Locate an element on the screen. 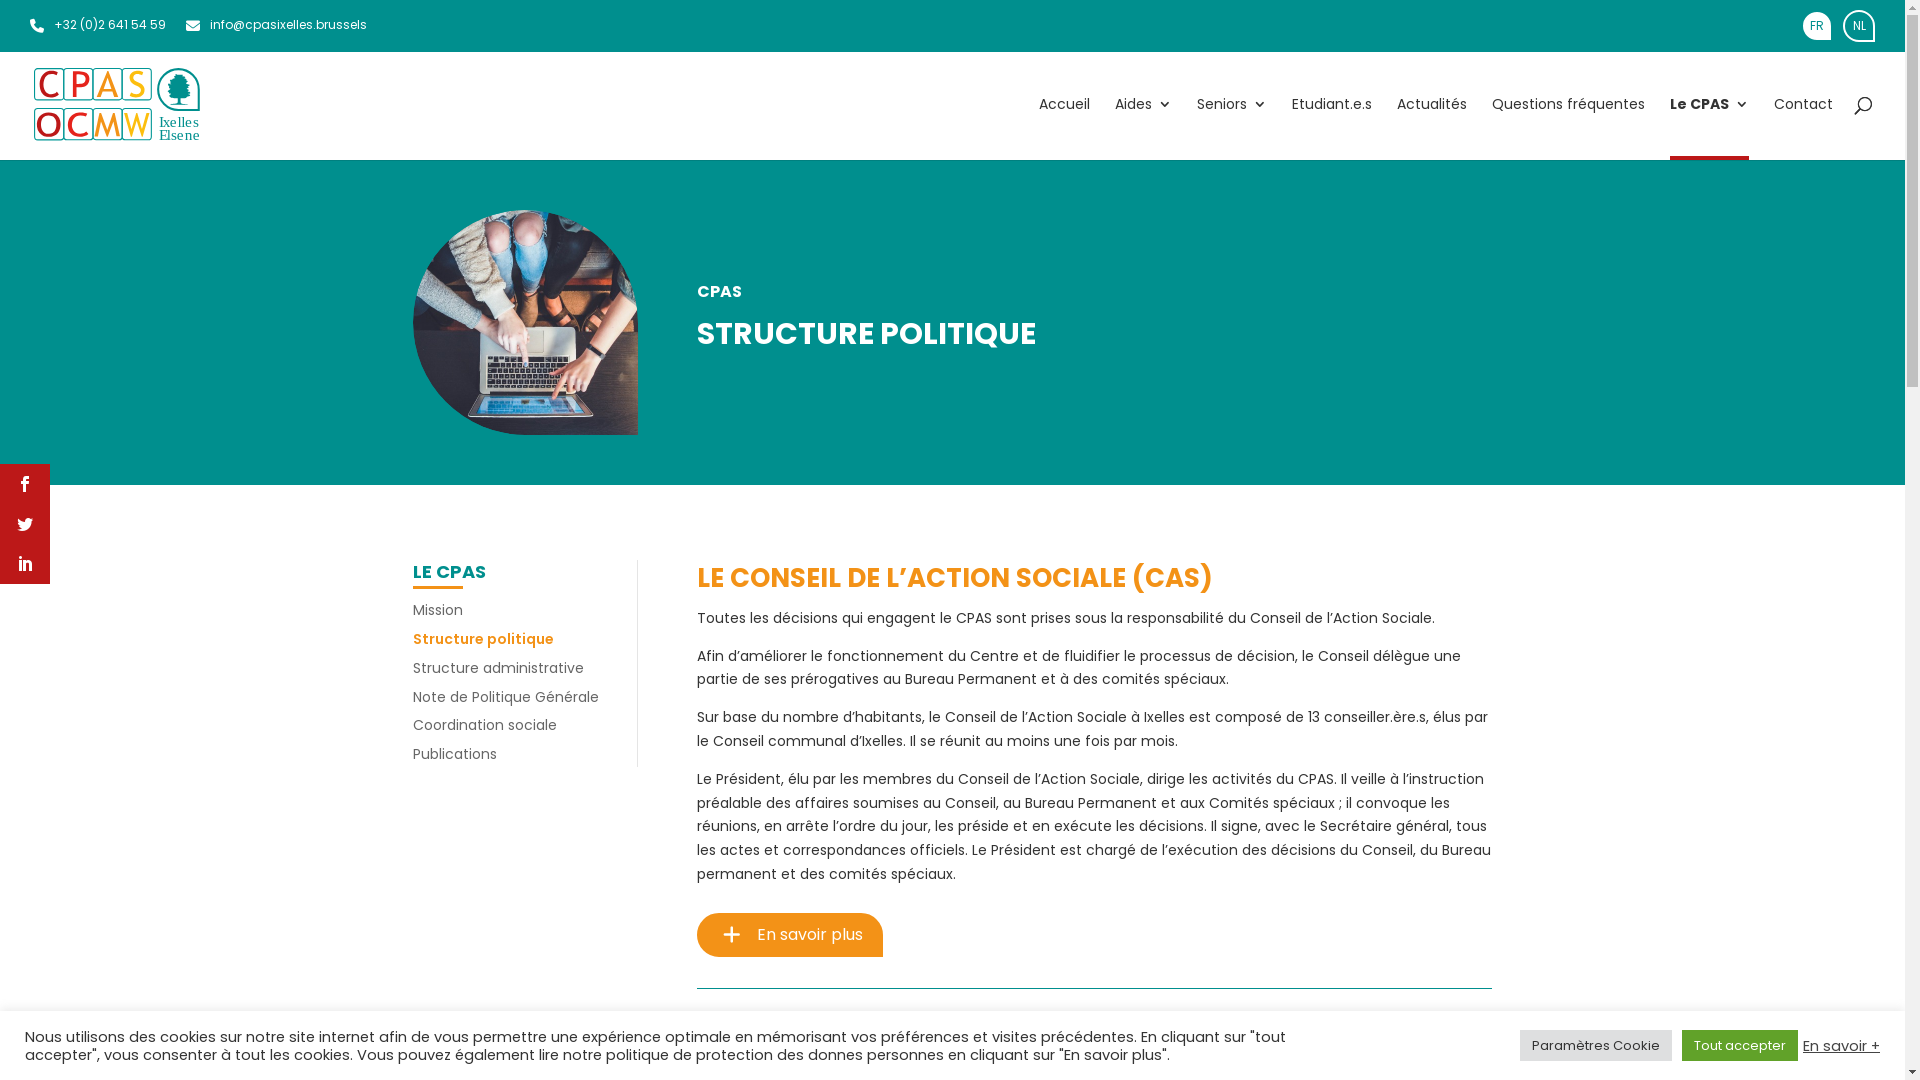  LE CPAS is located at coordinates (448, 572).